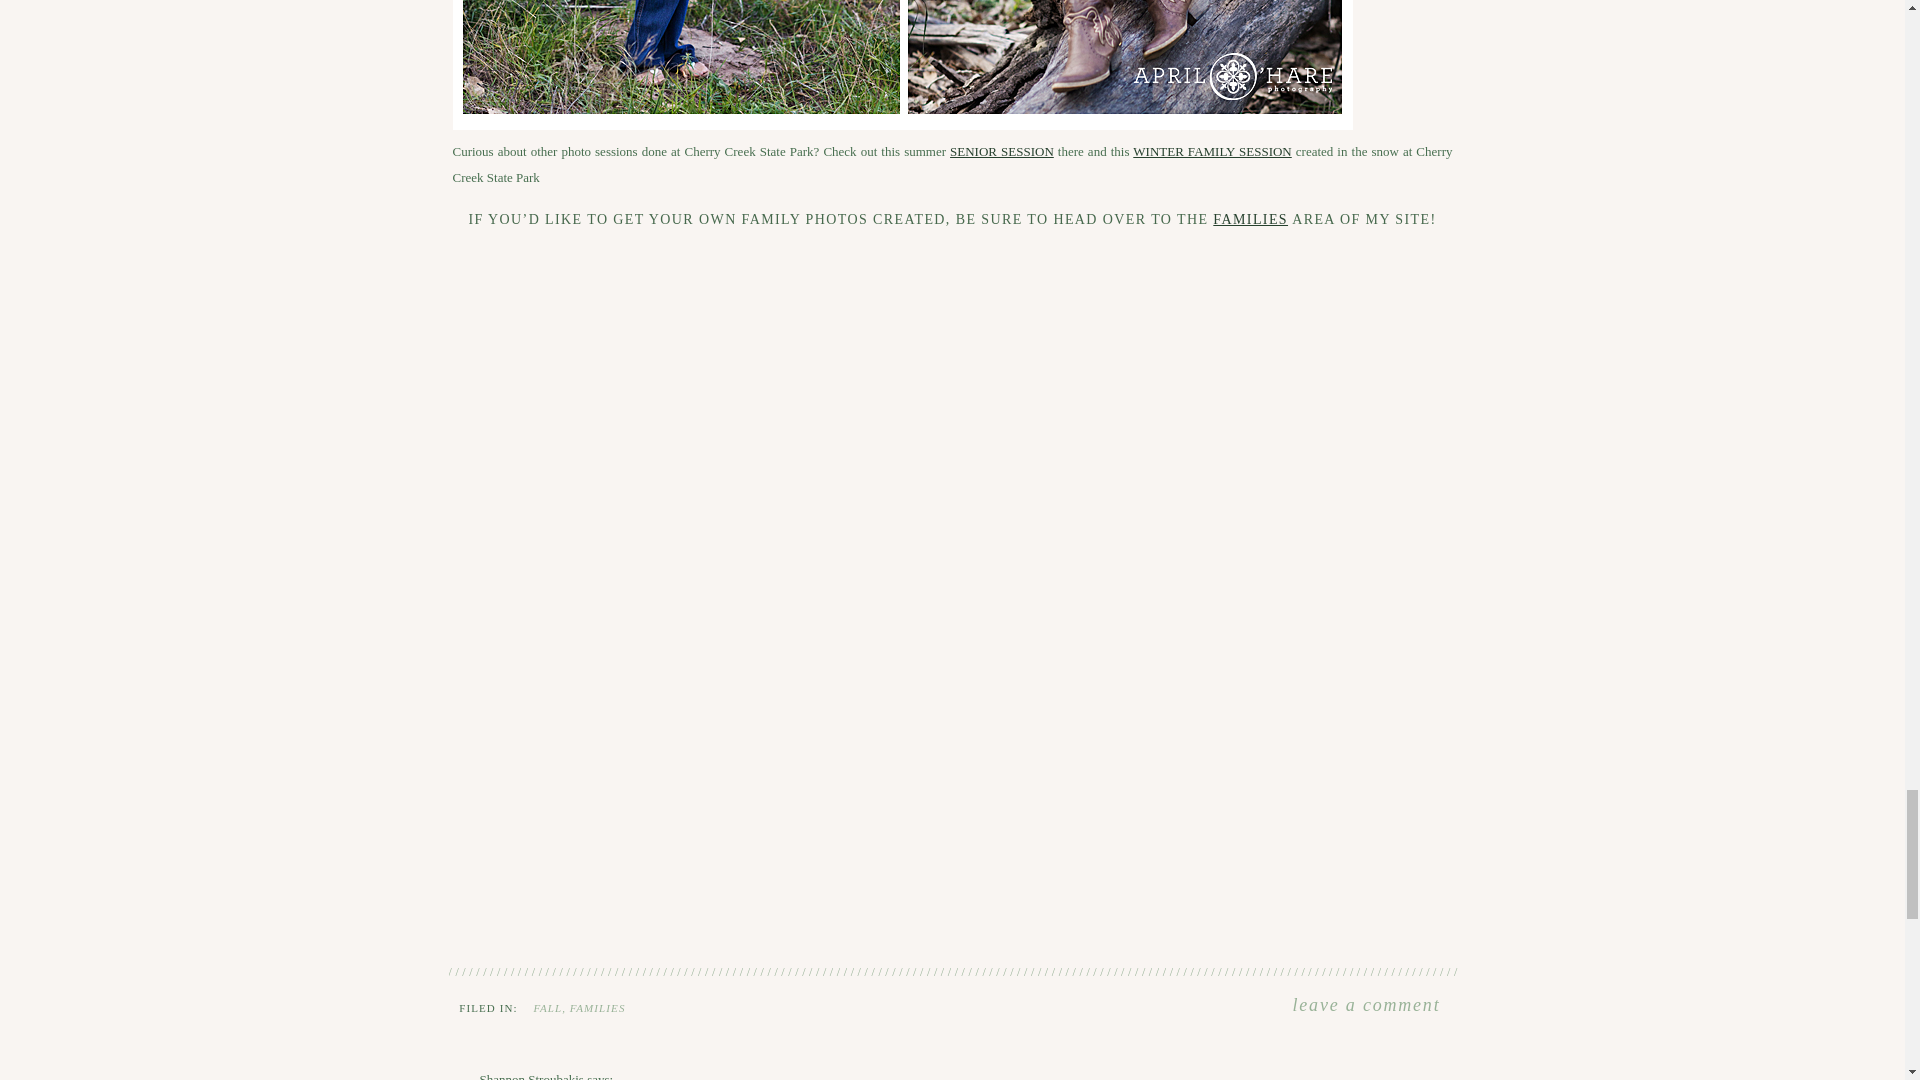 This screenshot has width=1920, height=1080. I want to click on FAMILIES, so click(598, 1008).